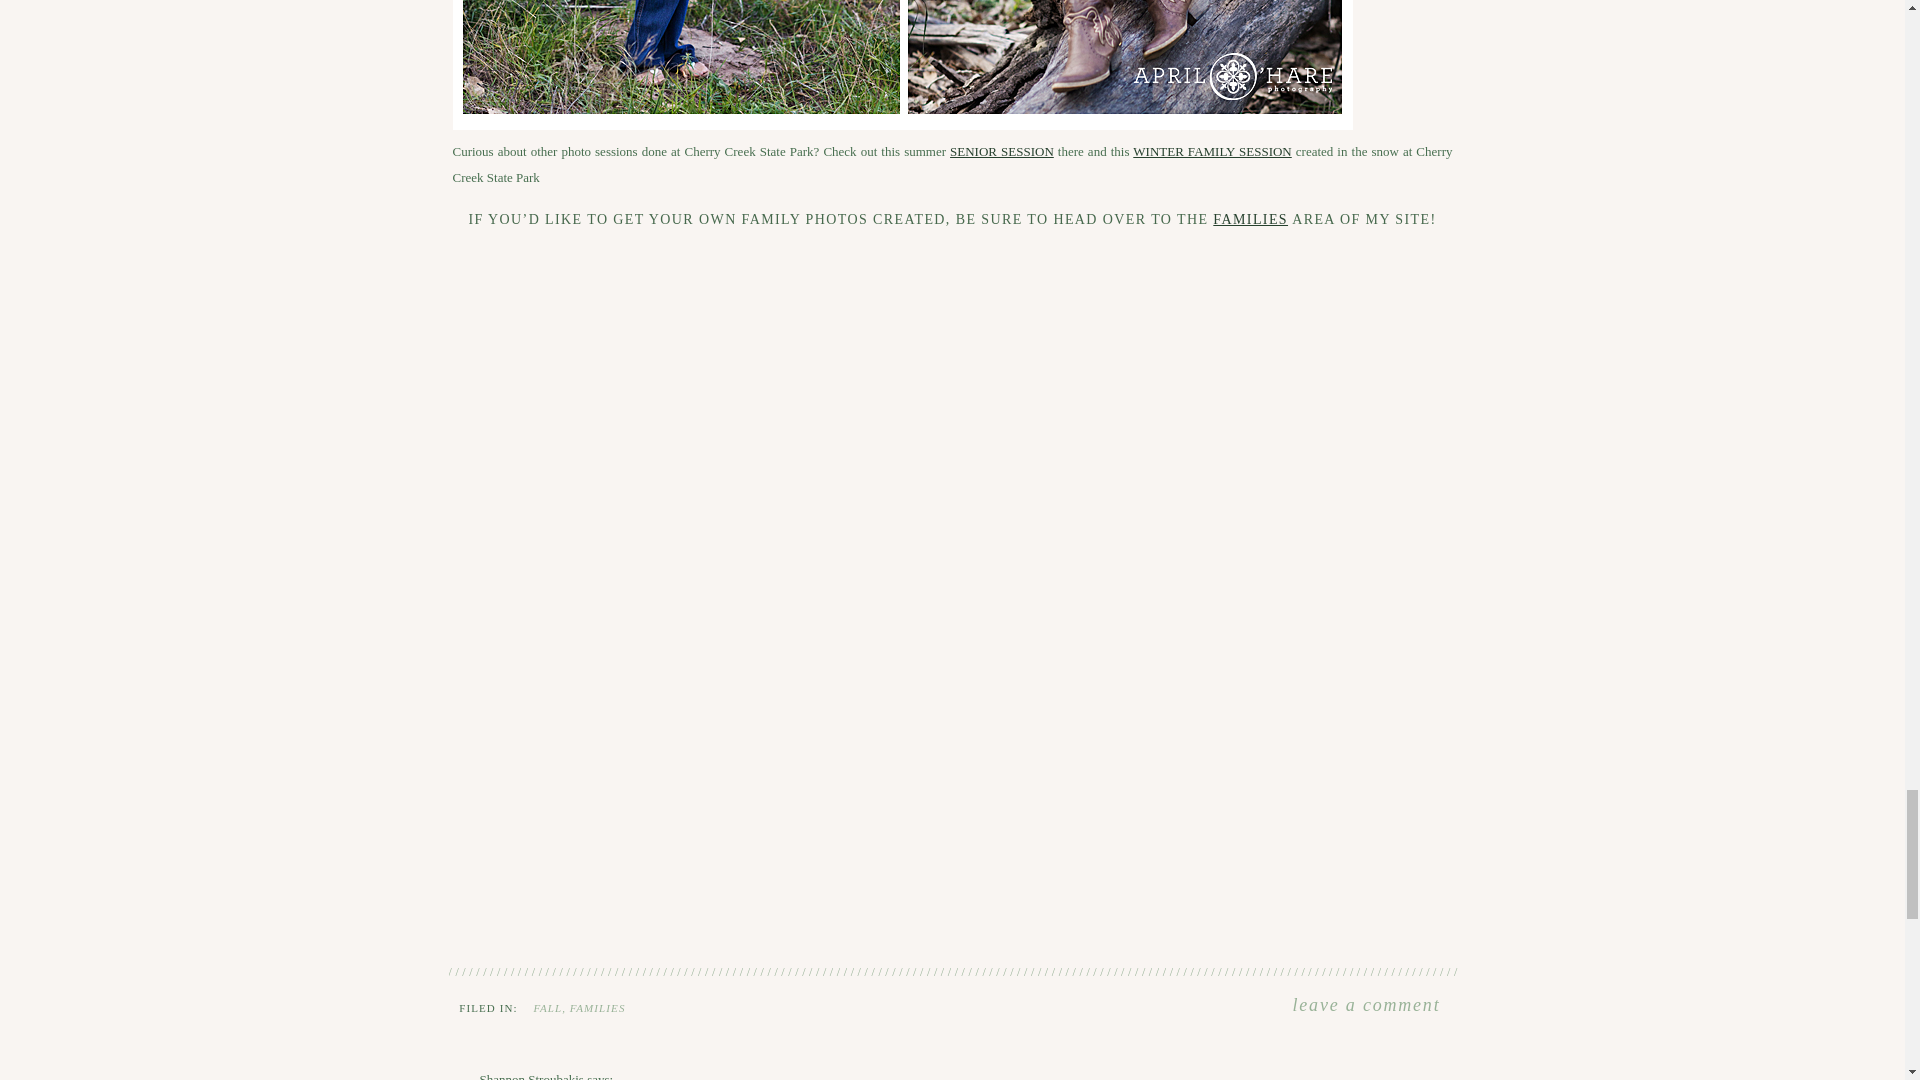 This screenshot has width=1920, height=1080. I want to click on FAMILIES, so click(598, 1008).